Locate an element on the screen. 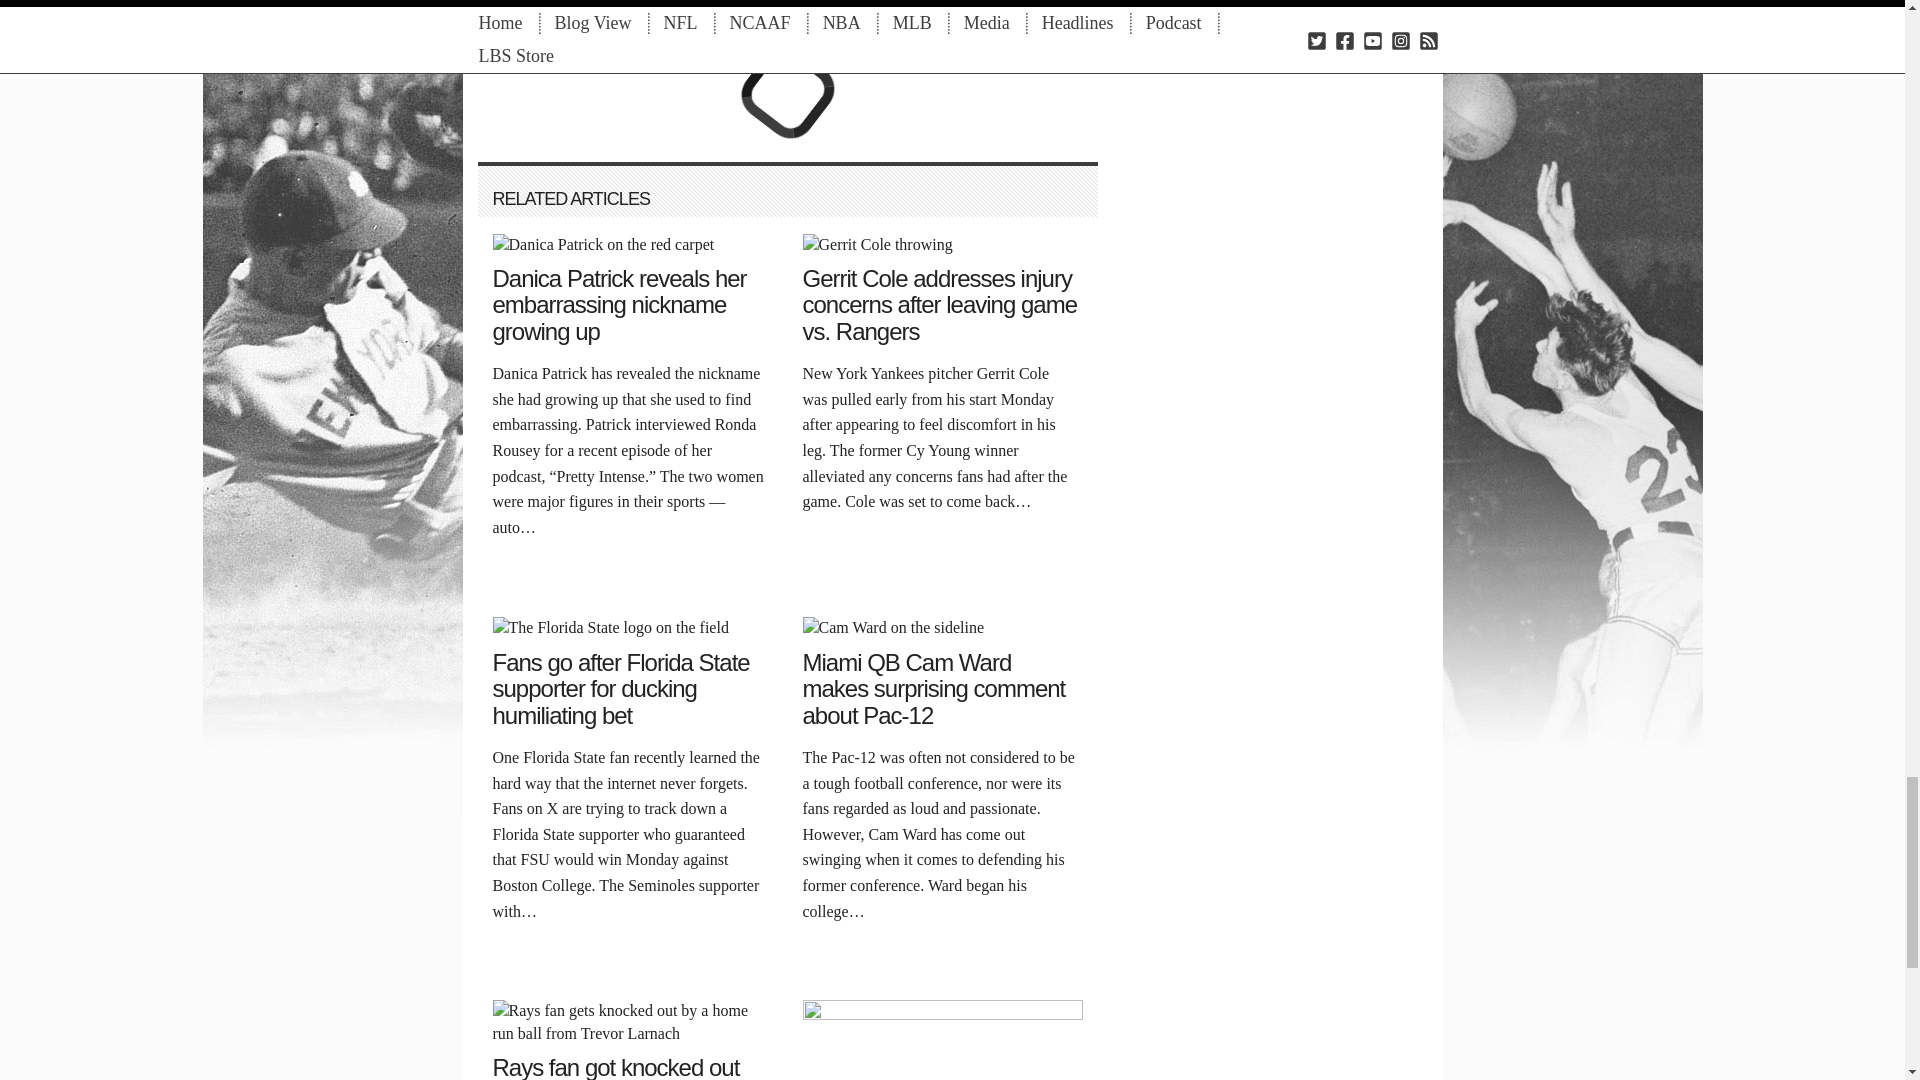 Image resolution: width=1920 pixels, height=1080 pixels. Rays fan got knocked out after getting hit by home run is located at coordinates (631, 1020).